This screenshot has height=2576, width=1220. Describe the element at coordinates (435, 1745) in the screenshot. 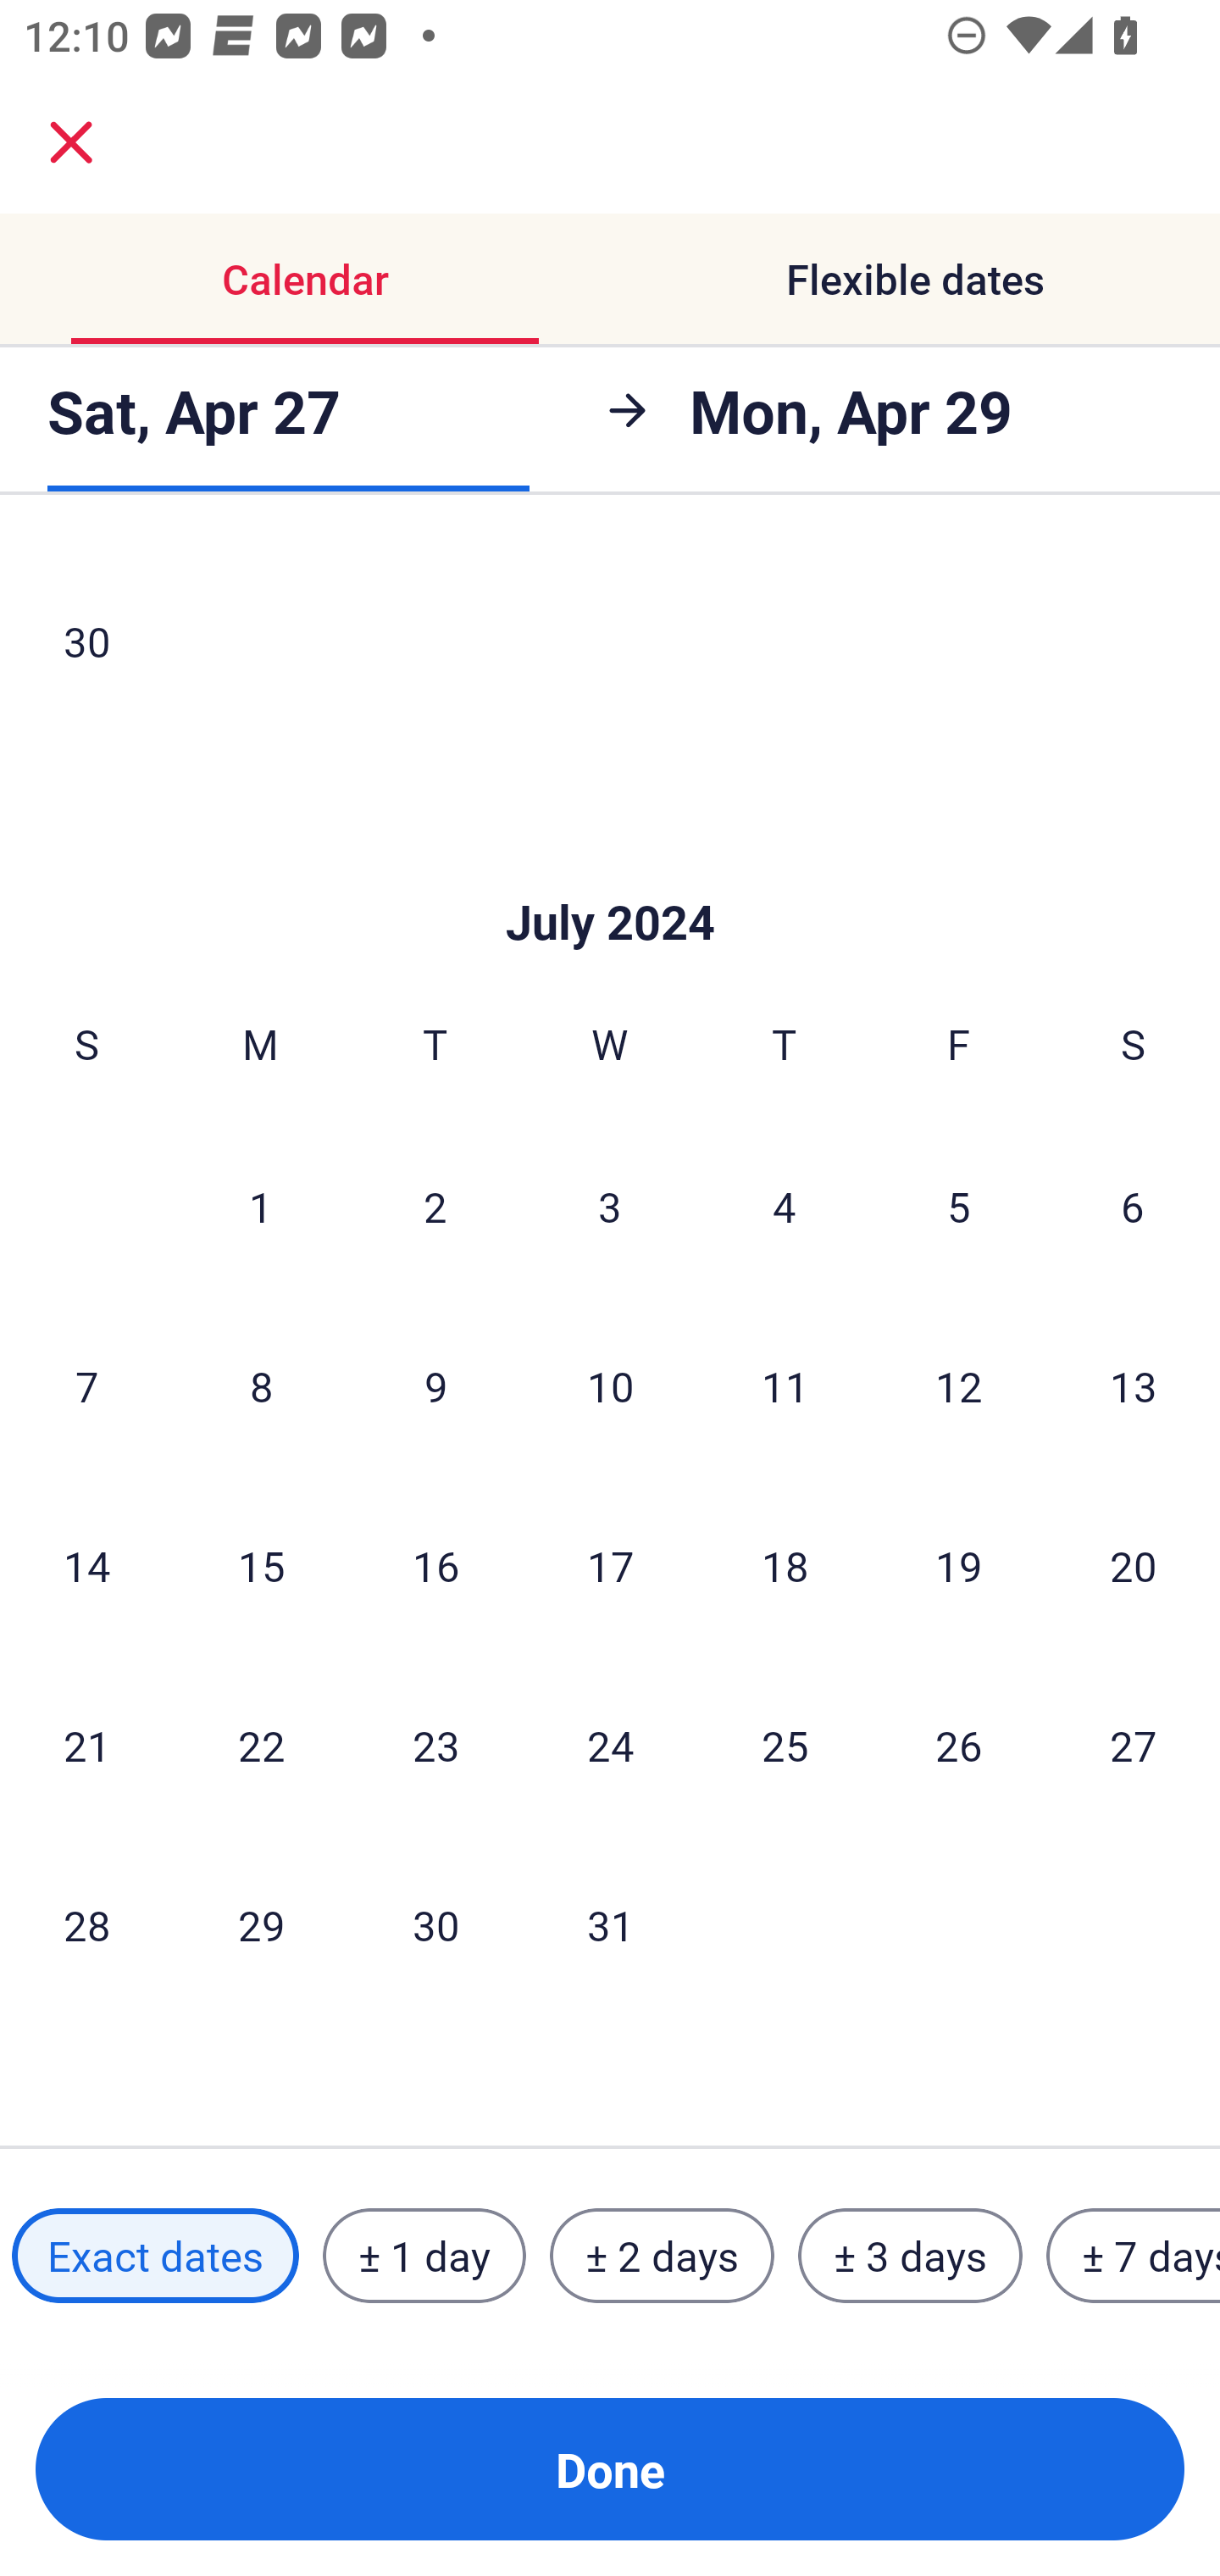

I see `23 Tuesday, July 23, 2024` at that location.